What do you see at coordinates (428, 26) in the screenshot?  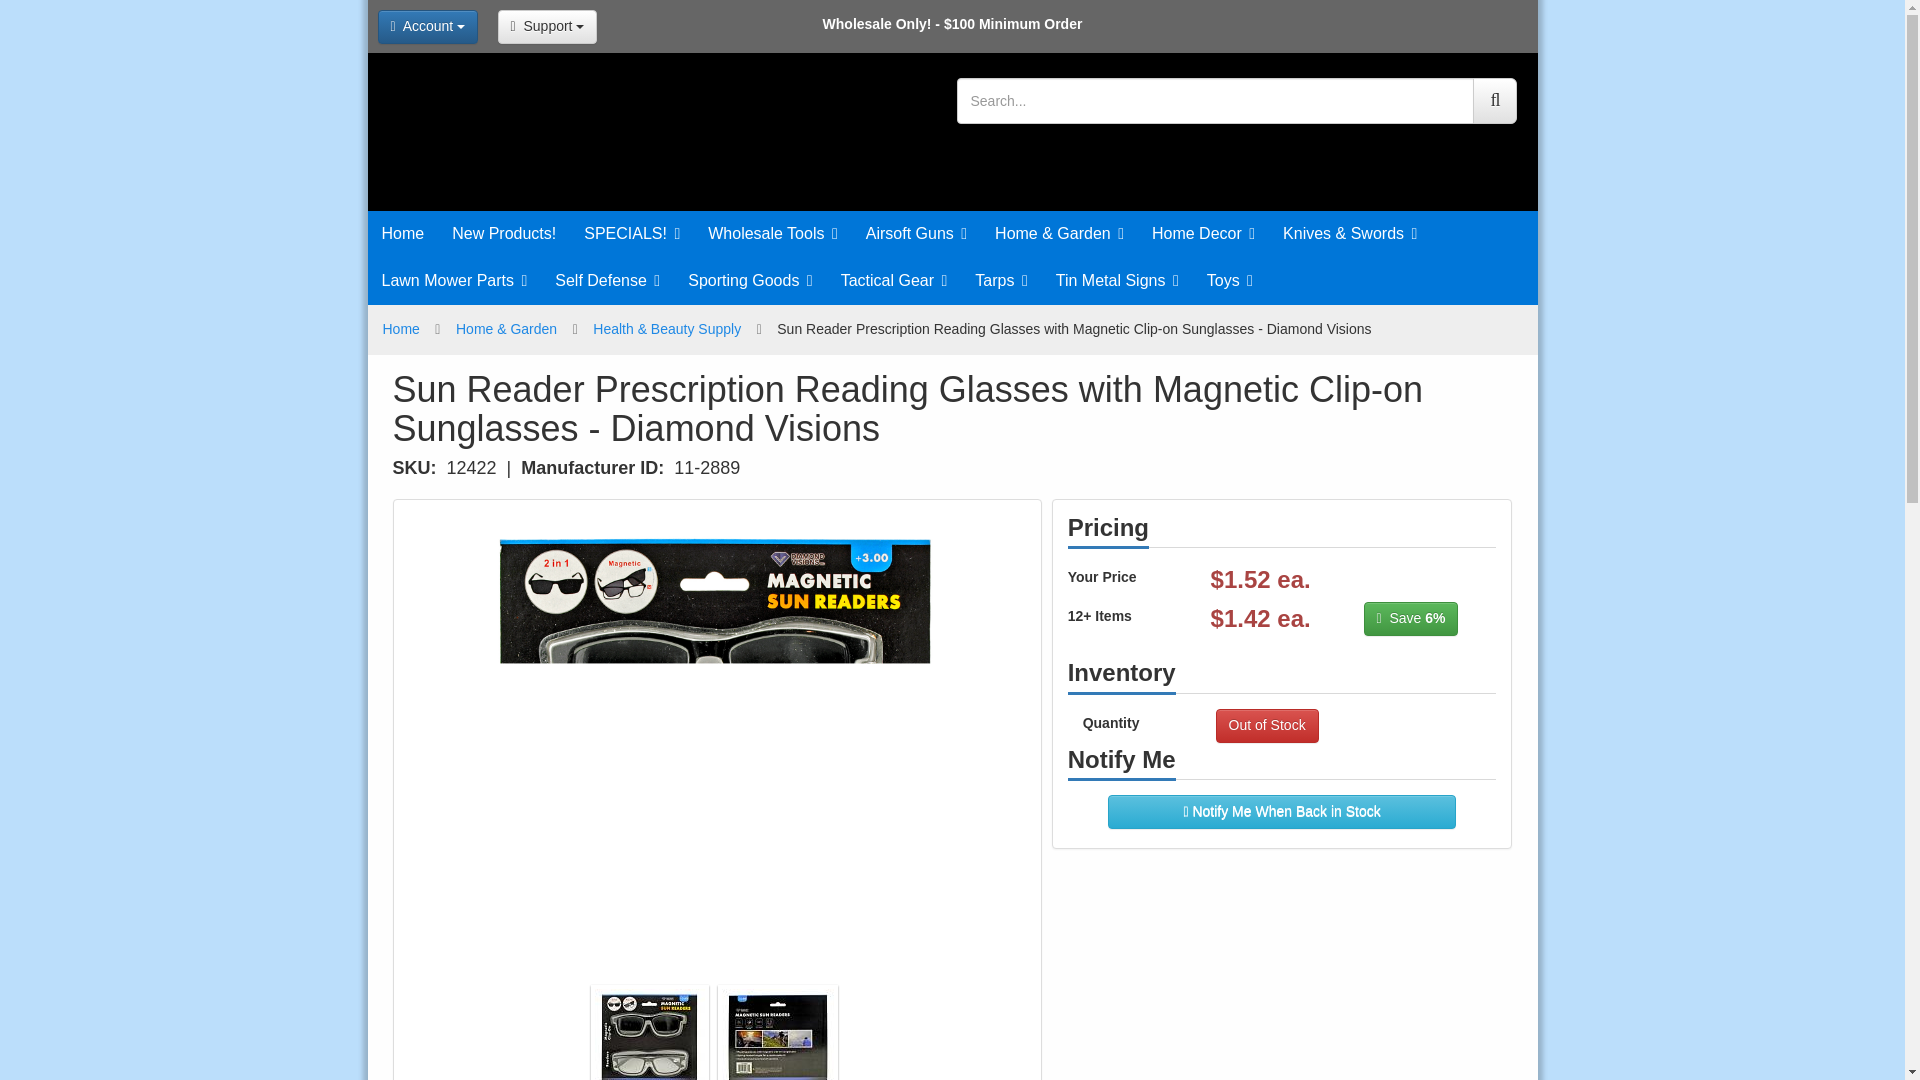 I see `  Account ` at bounding box center [428, 26].